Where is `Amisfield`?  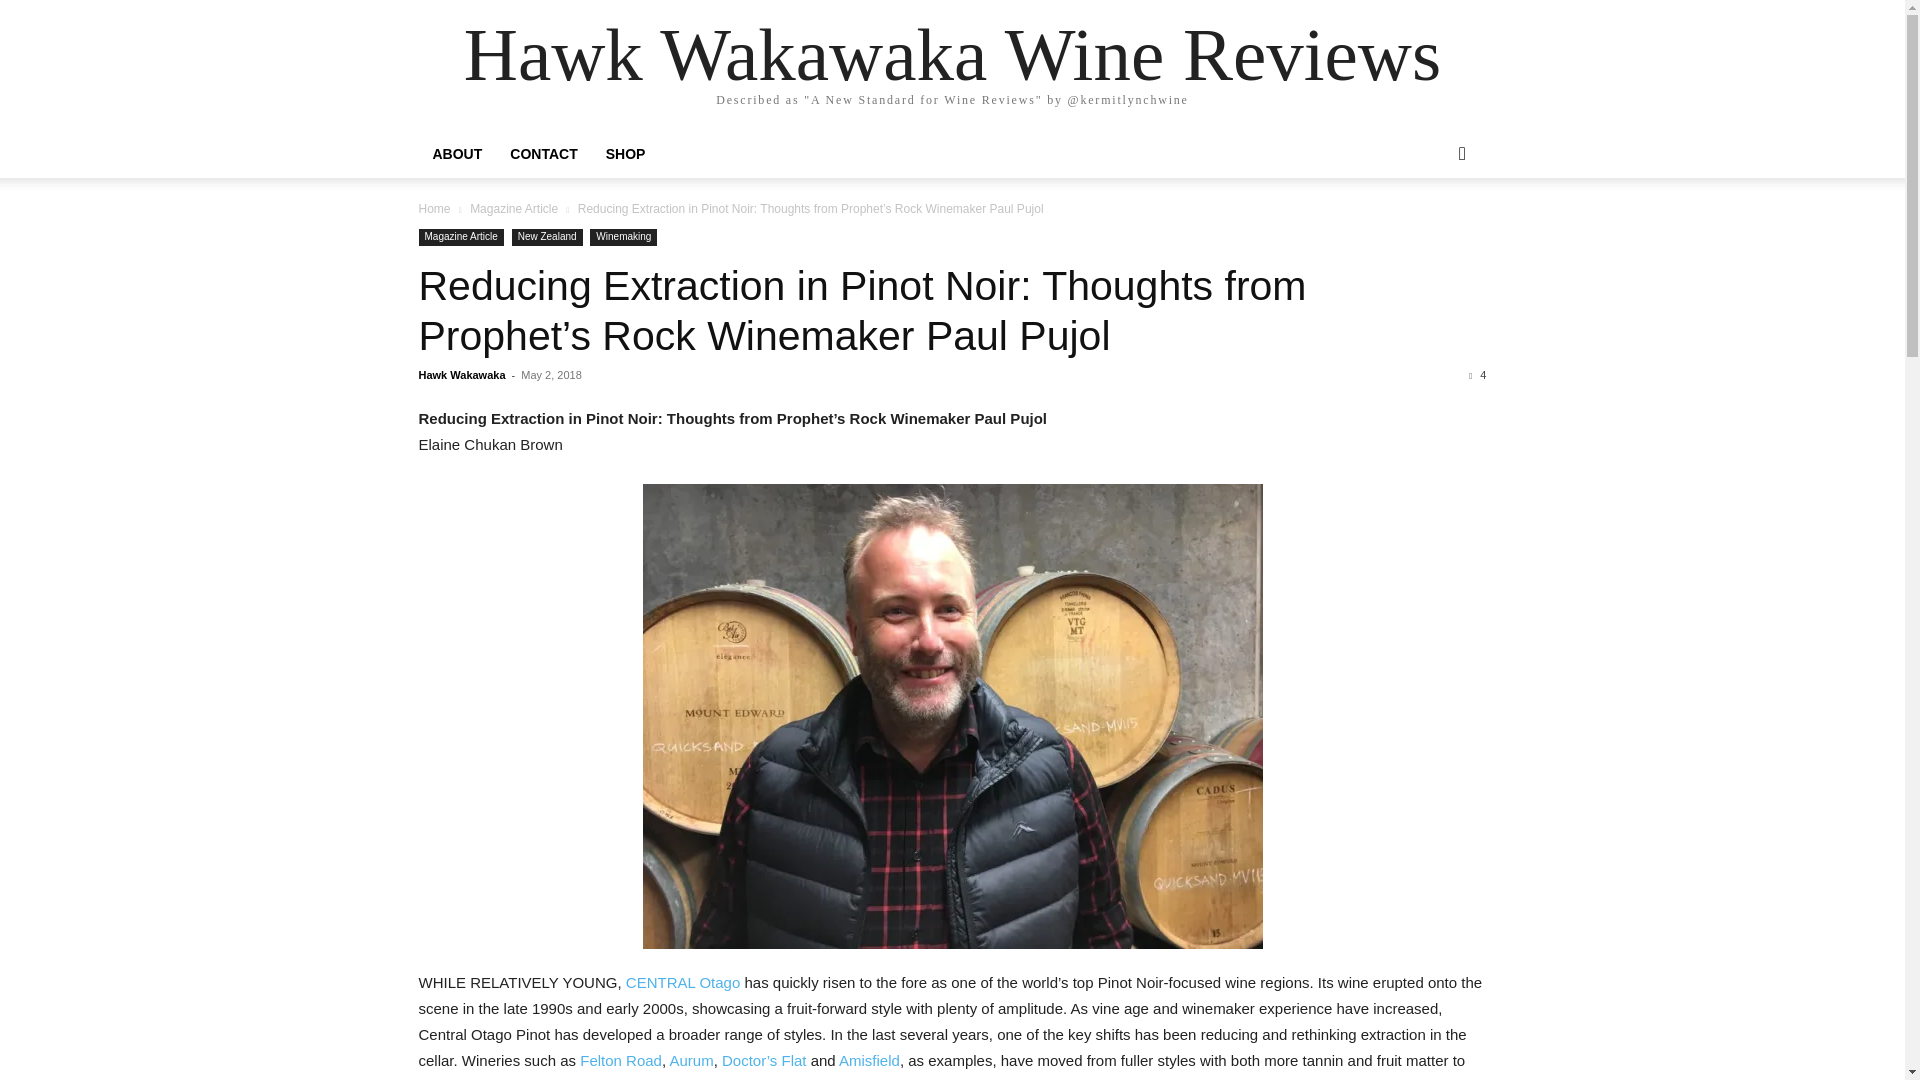
Amisfield is located at coordinates (870, 1060).